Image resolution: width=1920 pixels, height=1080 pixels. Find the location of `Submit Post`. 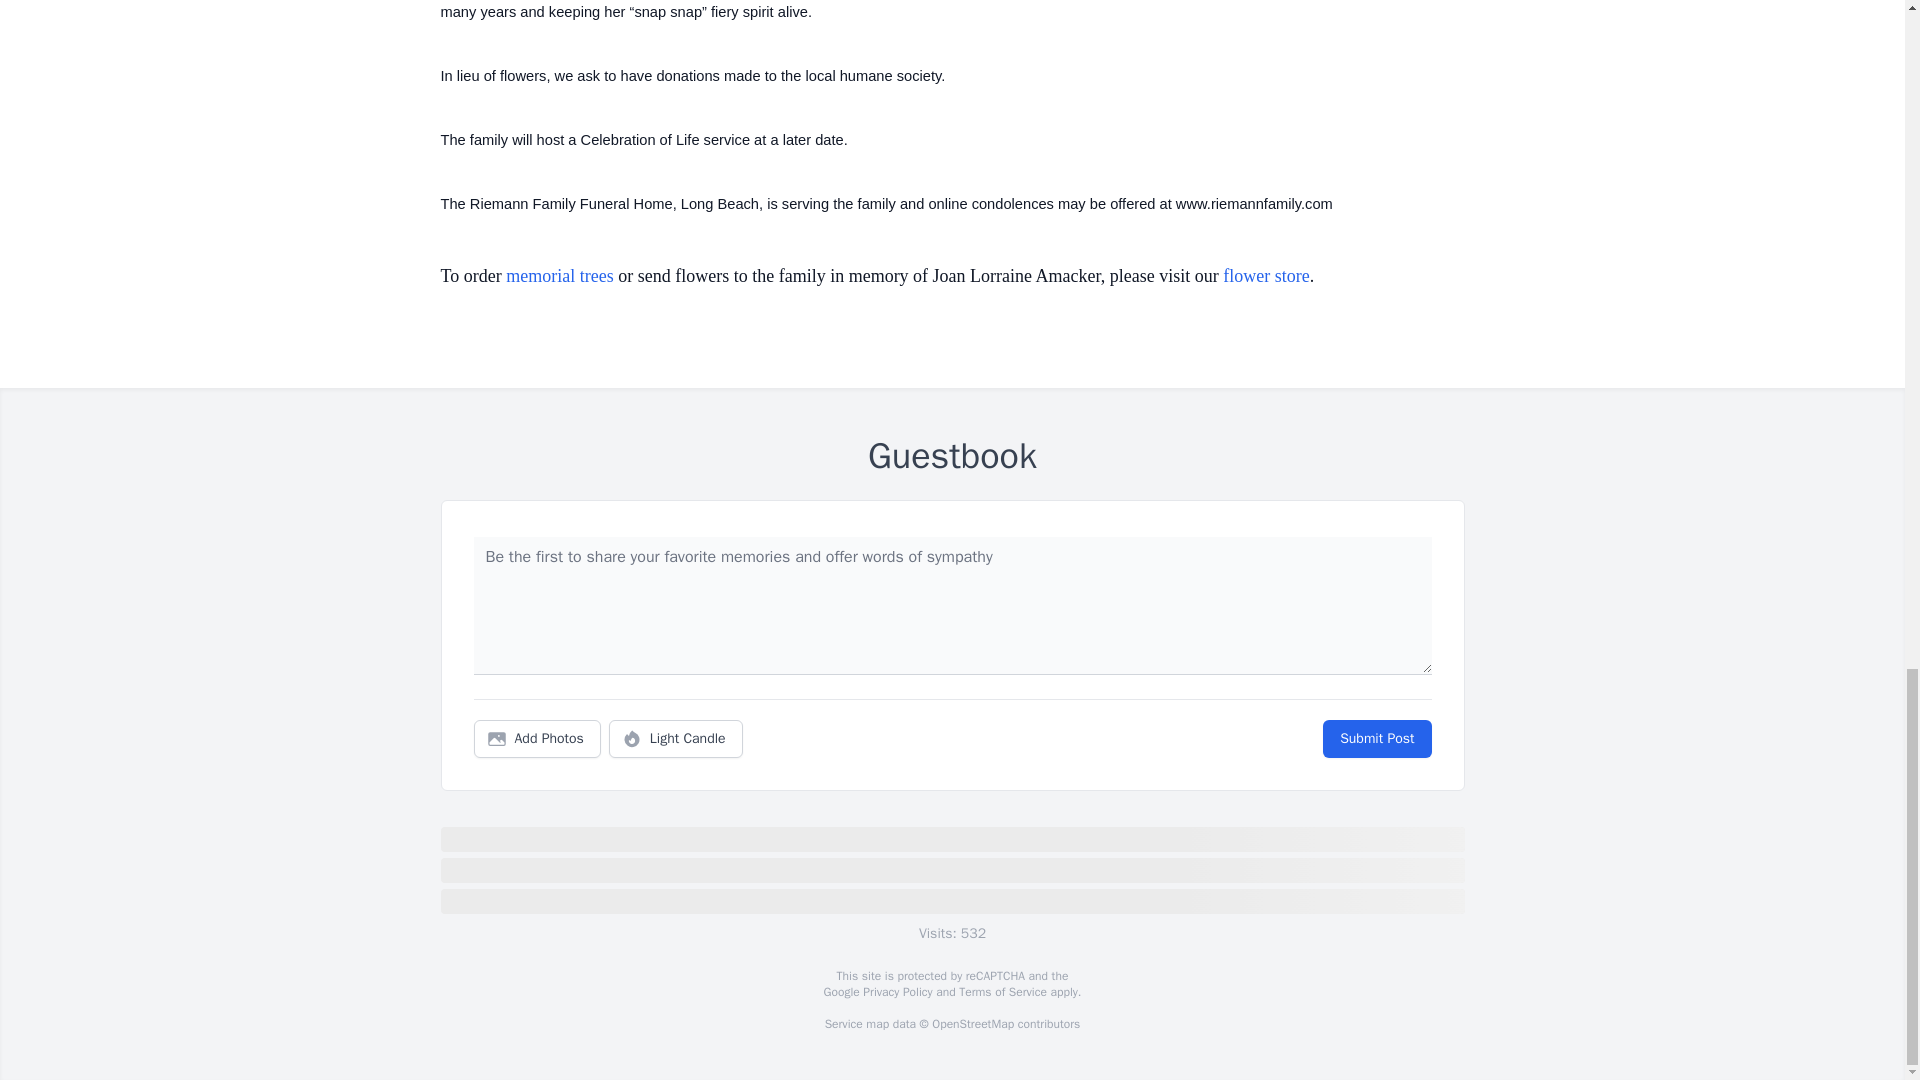

Submit Post is located at coordinates (1376, 739).